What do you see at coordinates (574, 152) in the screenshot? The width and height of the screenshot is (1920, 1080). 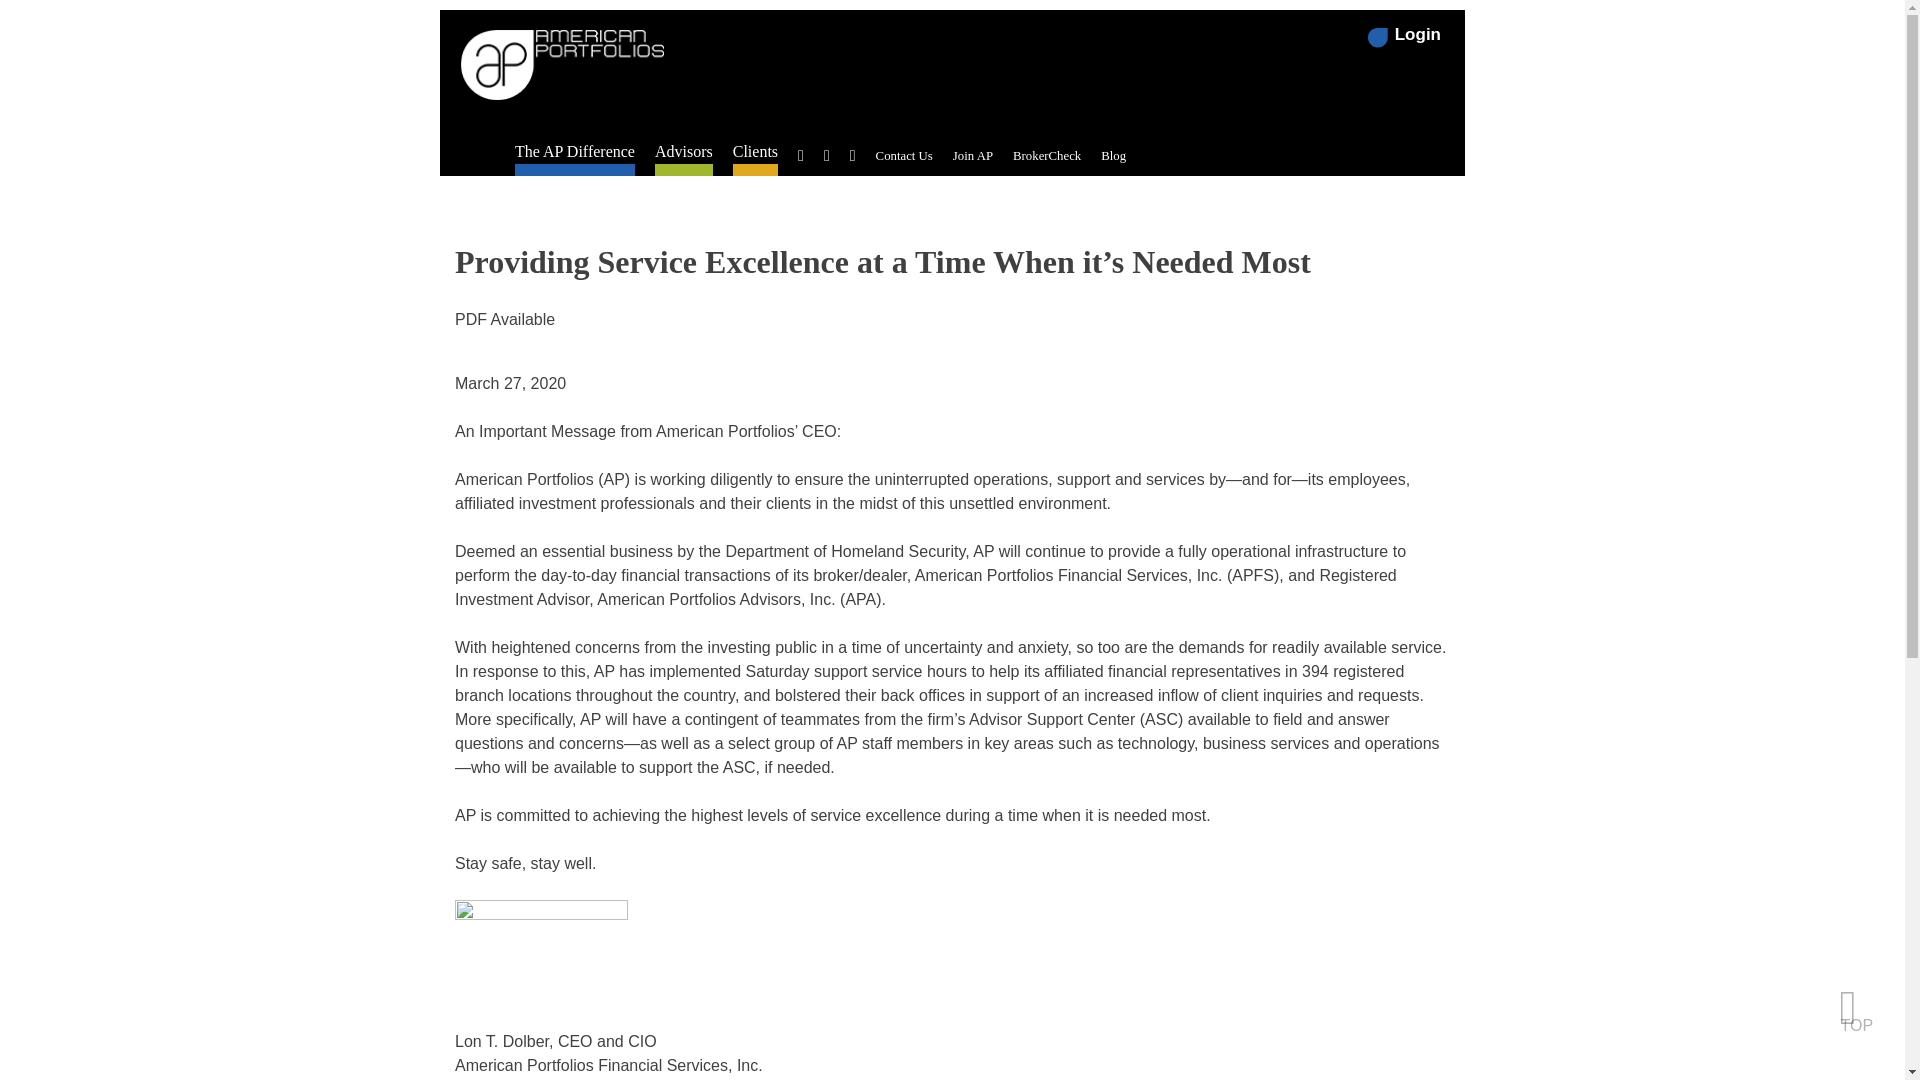 I see `The AP Difference` at bounding box center [574, 152].